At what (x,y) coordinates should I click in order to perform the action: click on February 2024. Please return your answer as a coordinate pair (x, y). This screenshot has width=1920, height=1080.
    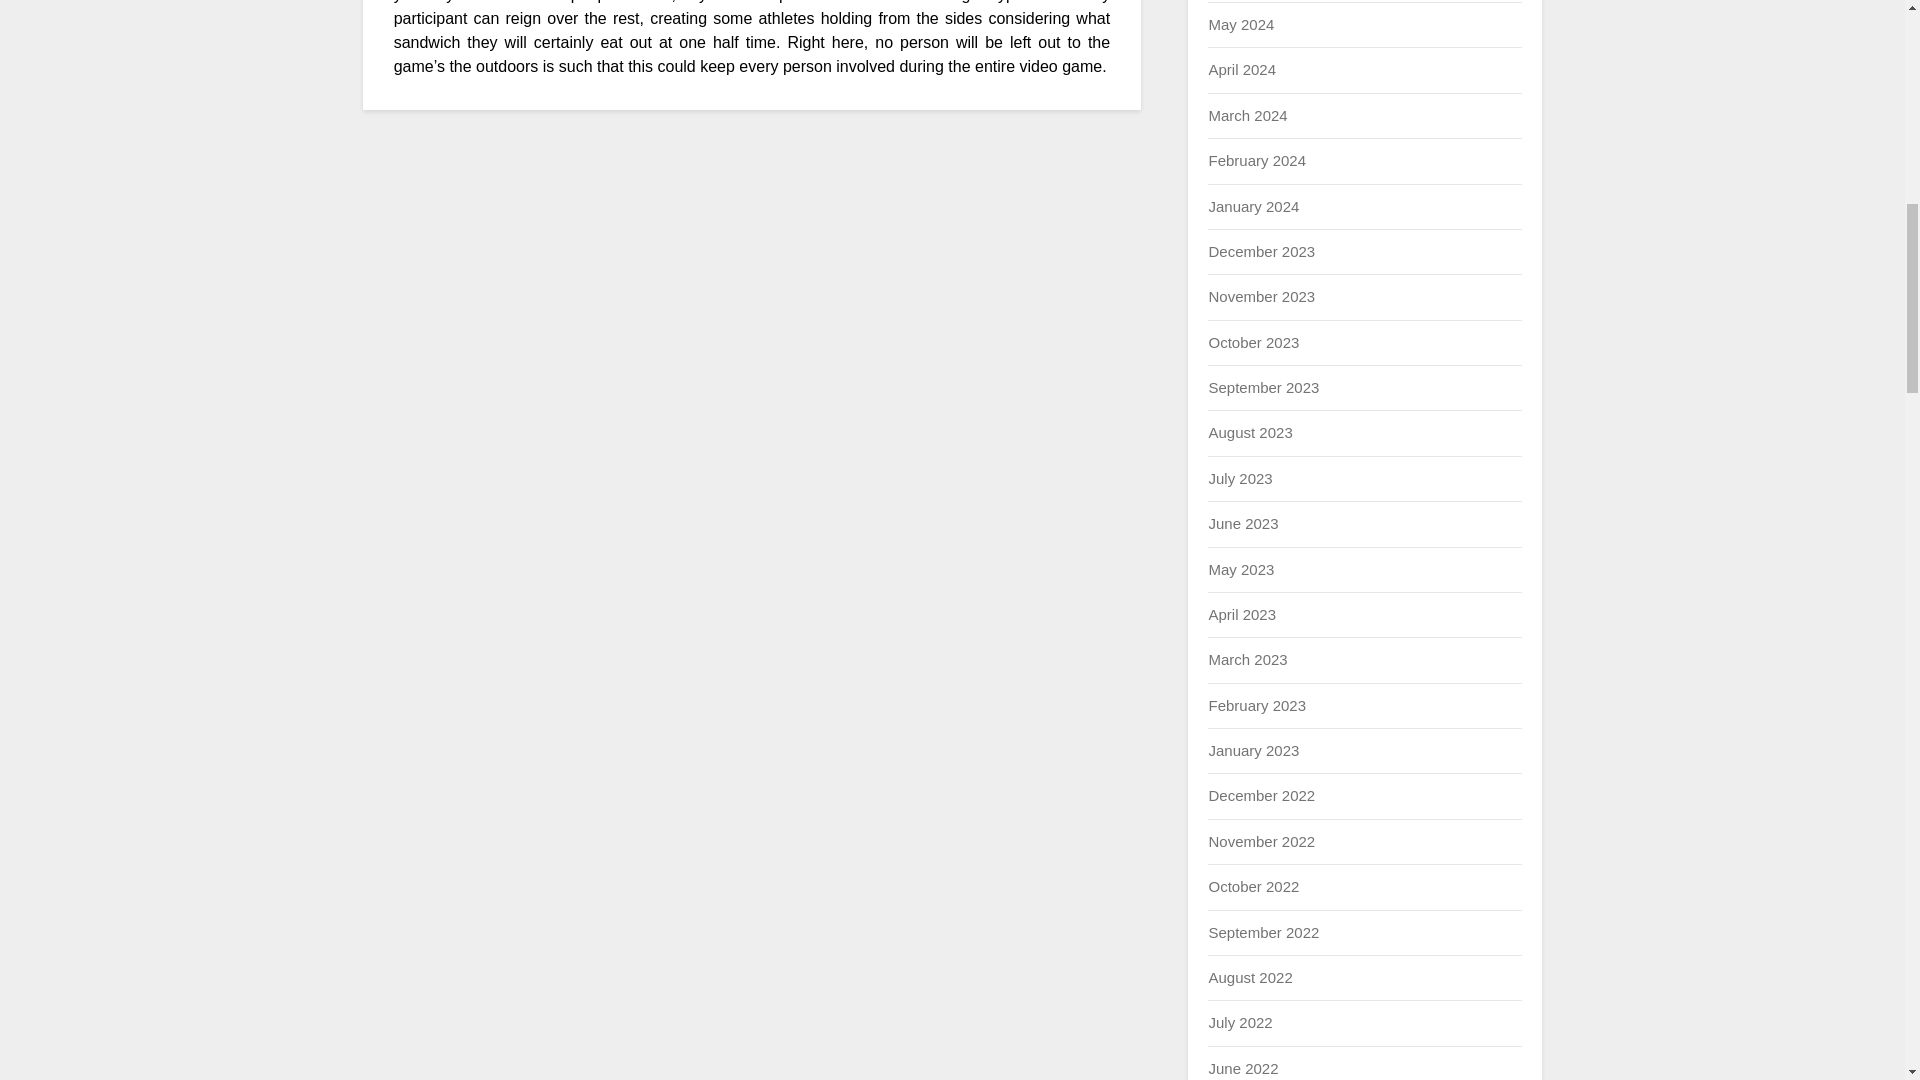
    Looking at the image, I should click on (1256, 160).